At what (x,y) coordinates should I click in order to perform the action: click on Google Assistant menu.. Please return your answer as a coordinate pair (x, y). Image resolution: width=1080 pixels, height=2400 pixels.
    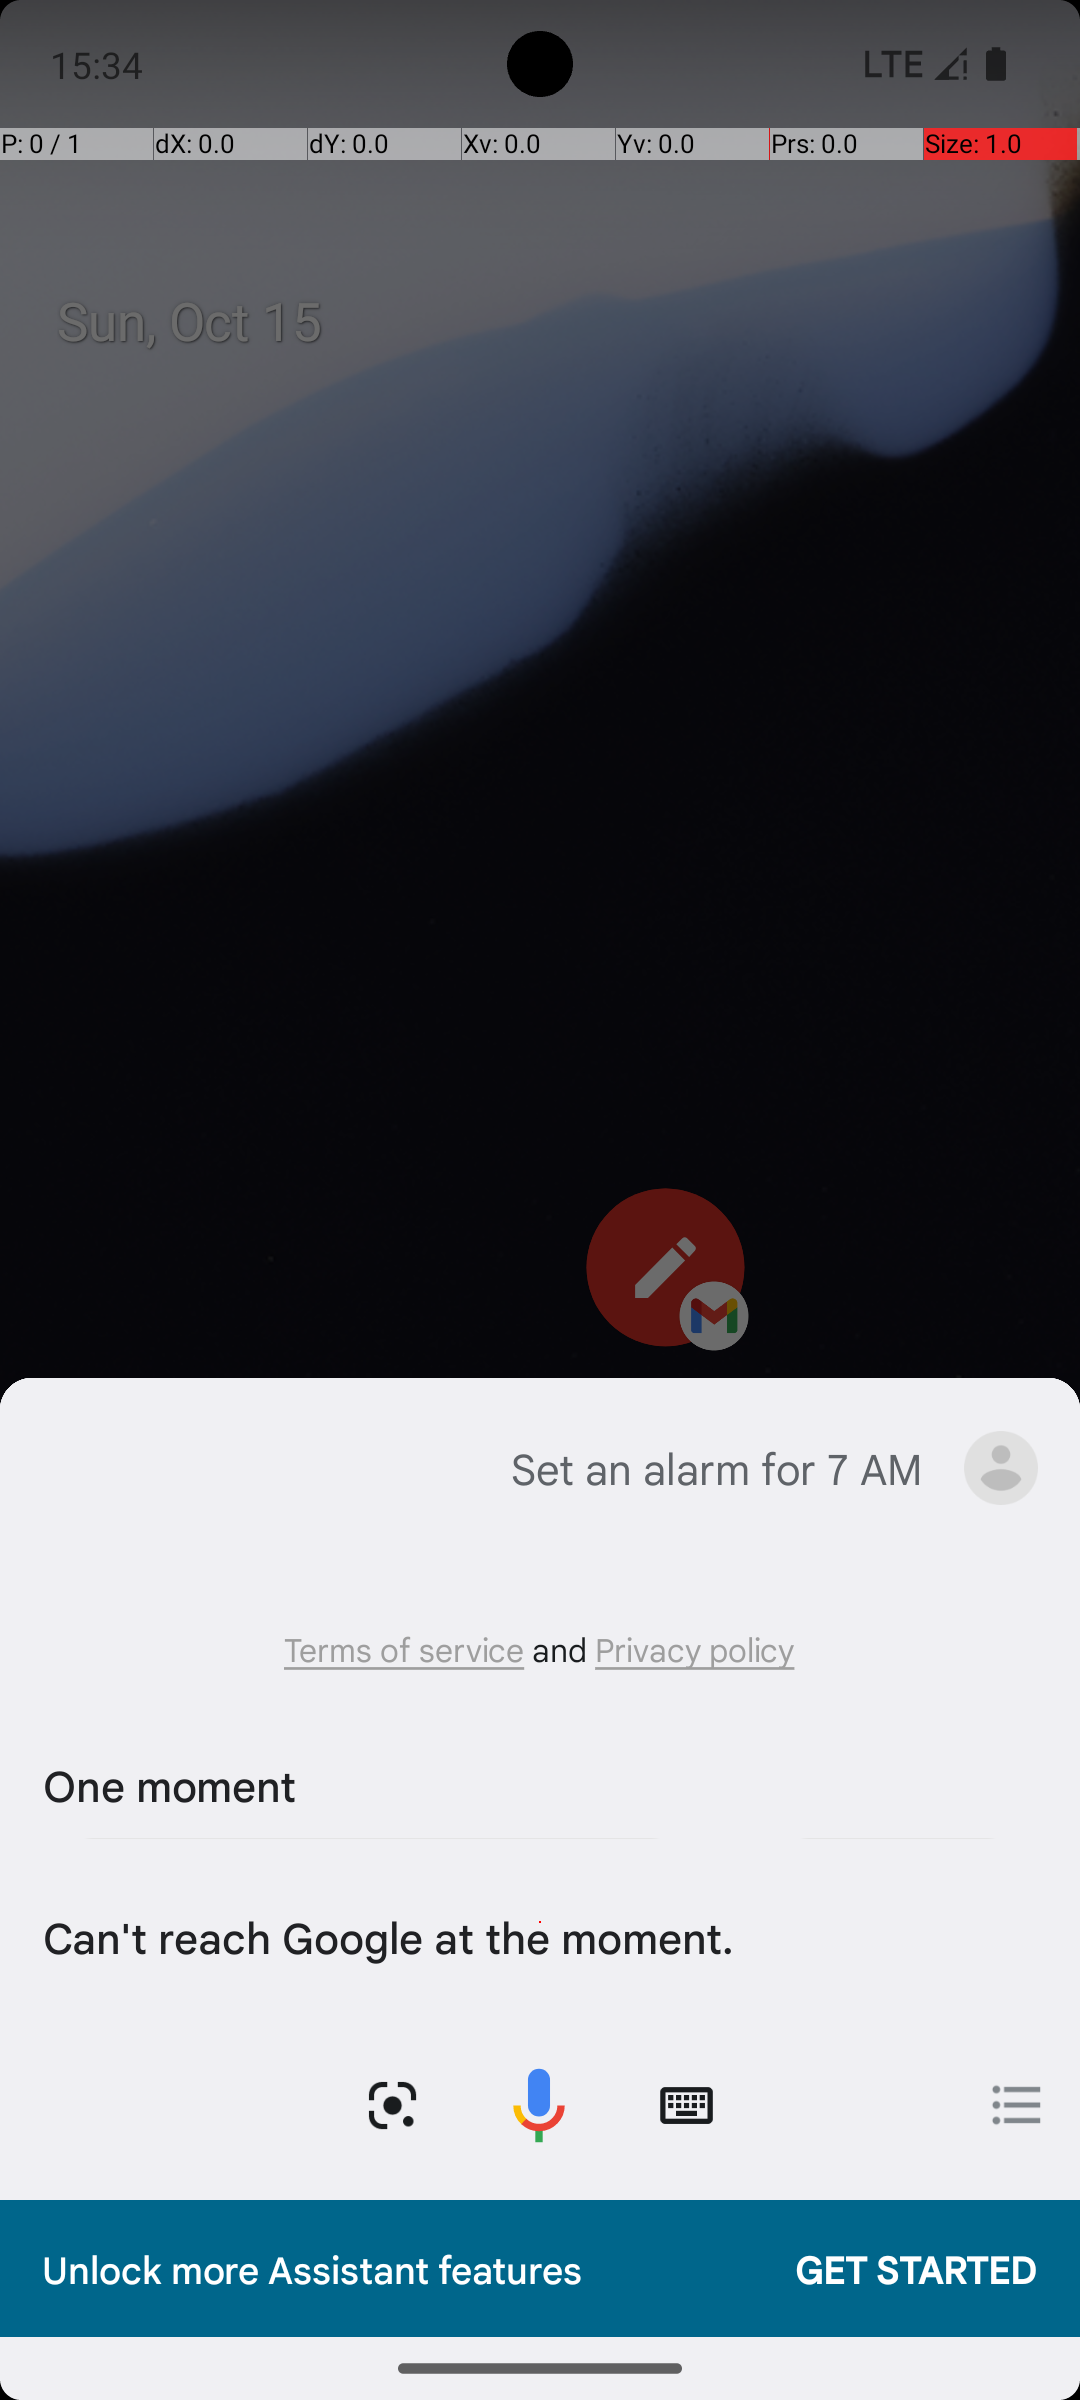
    Looking at the image, I should click on (1001, 1468).